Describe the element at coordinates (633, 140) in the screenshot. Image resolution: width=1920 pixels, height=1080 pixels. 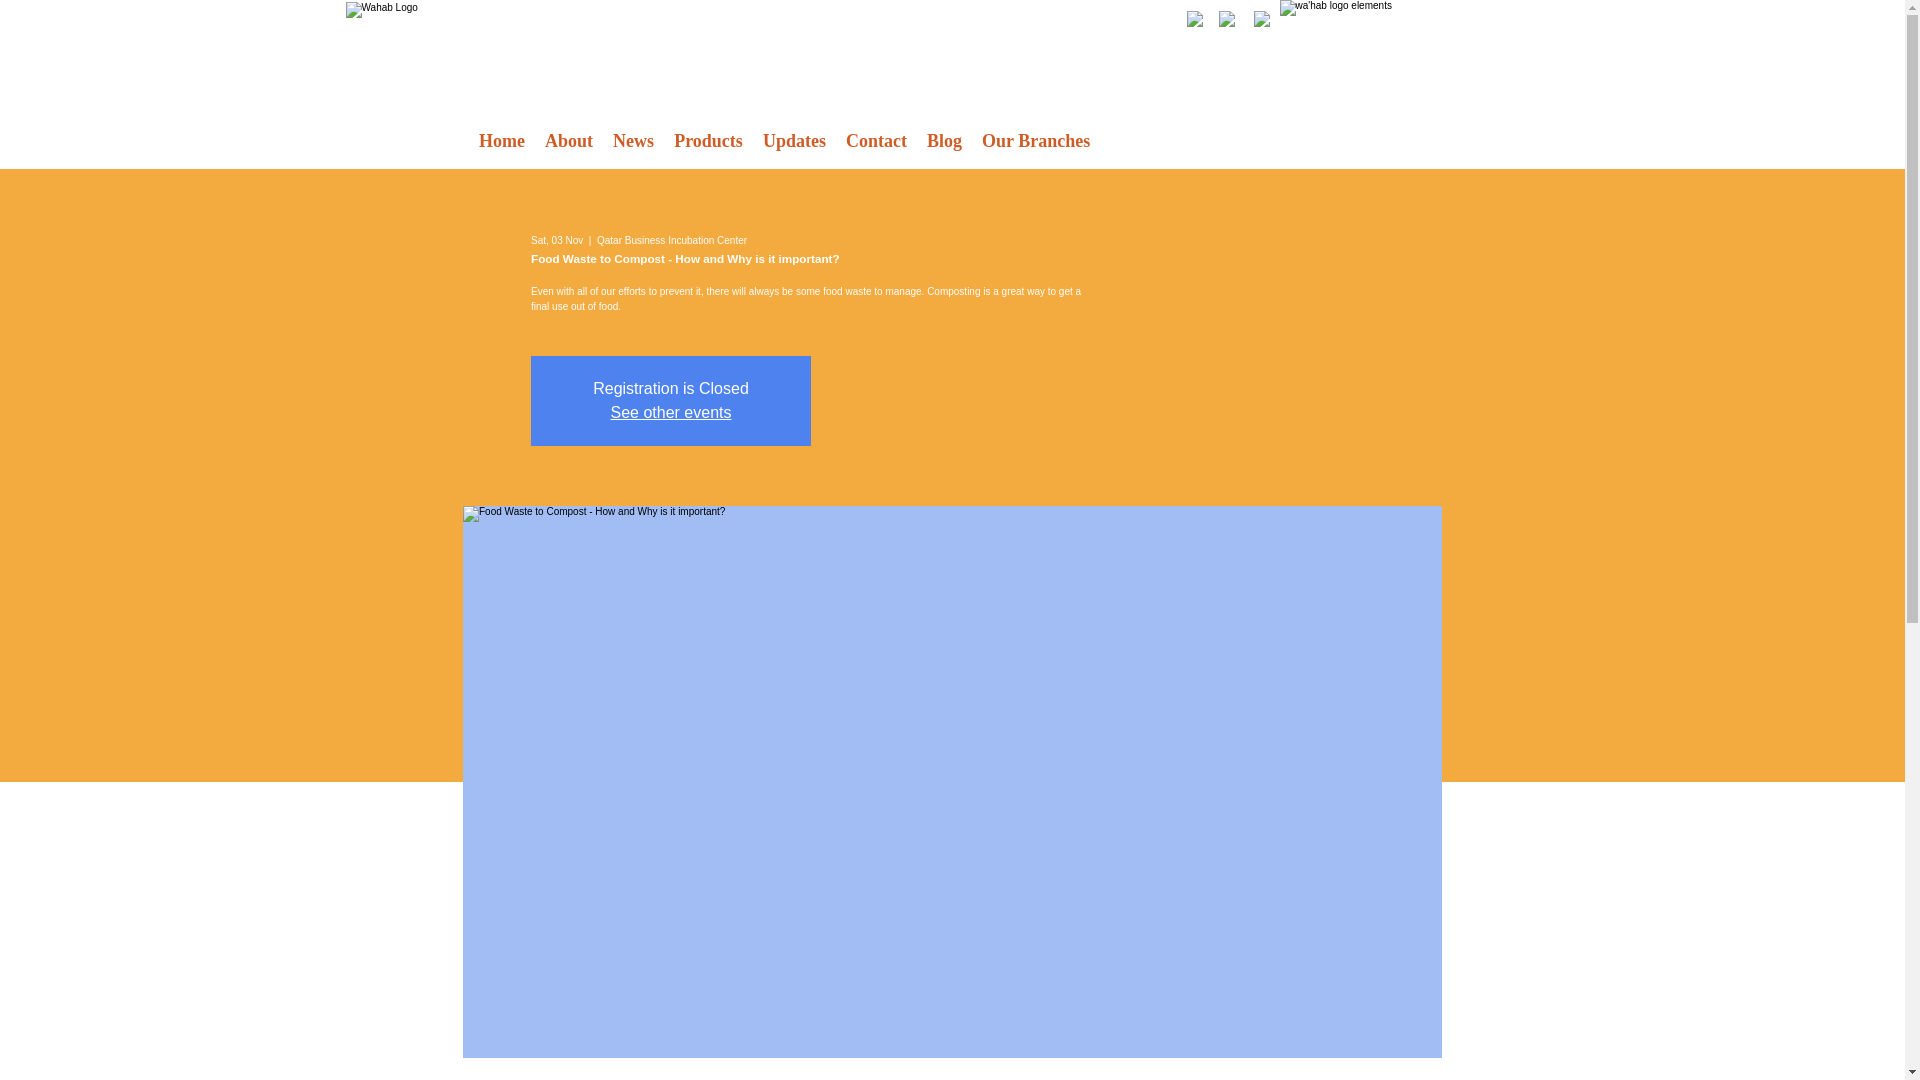
I see `News` at that location.